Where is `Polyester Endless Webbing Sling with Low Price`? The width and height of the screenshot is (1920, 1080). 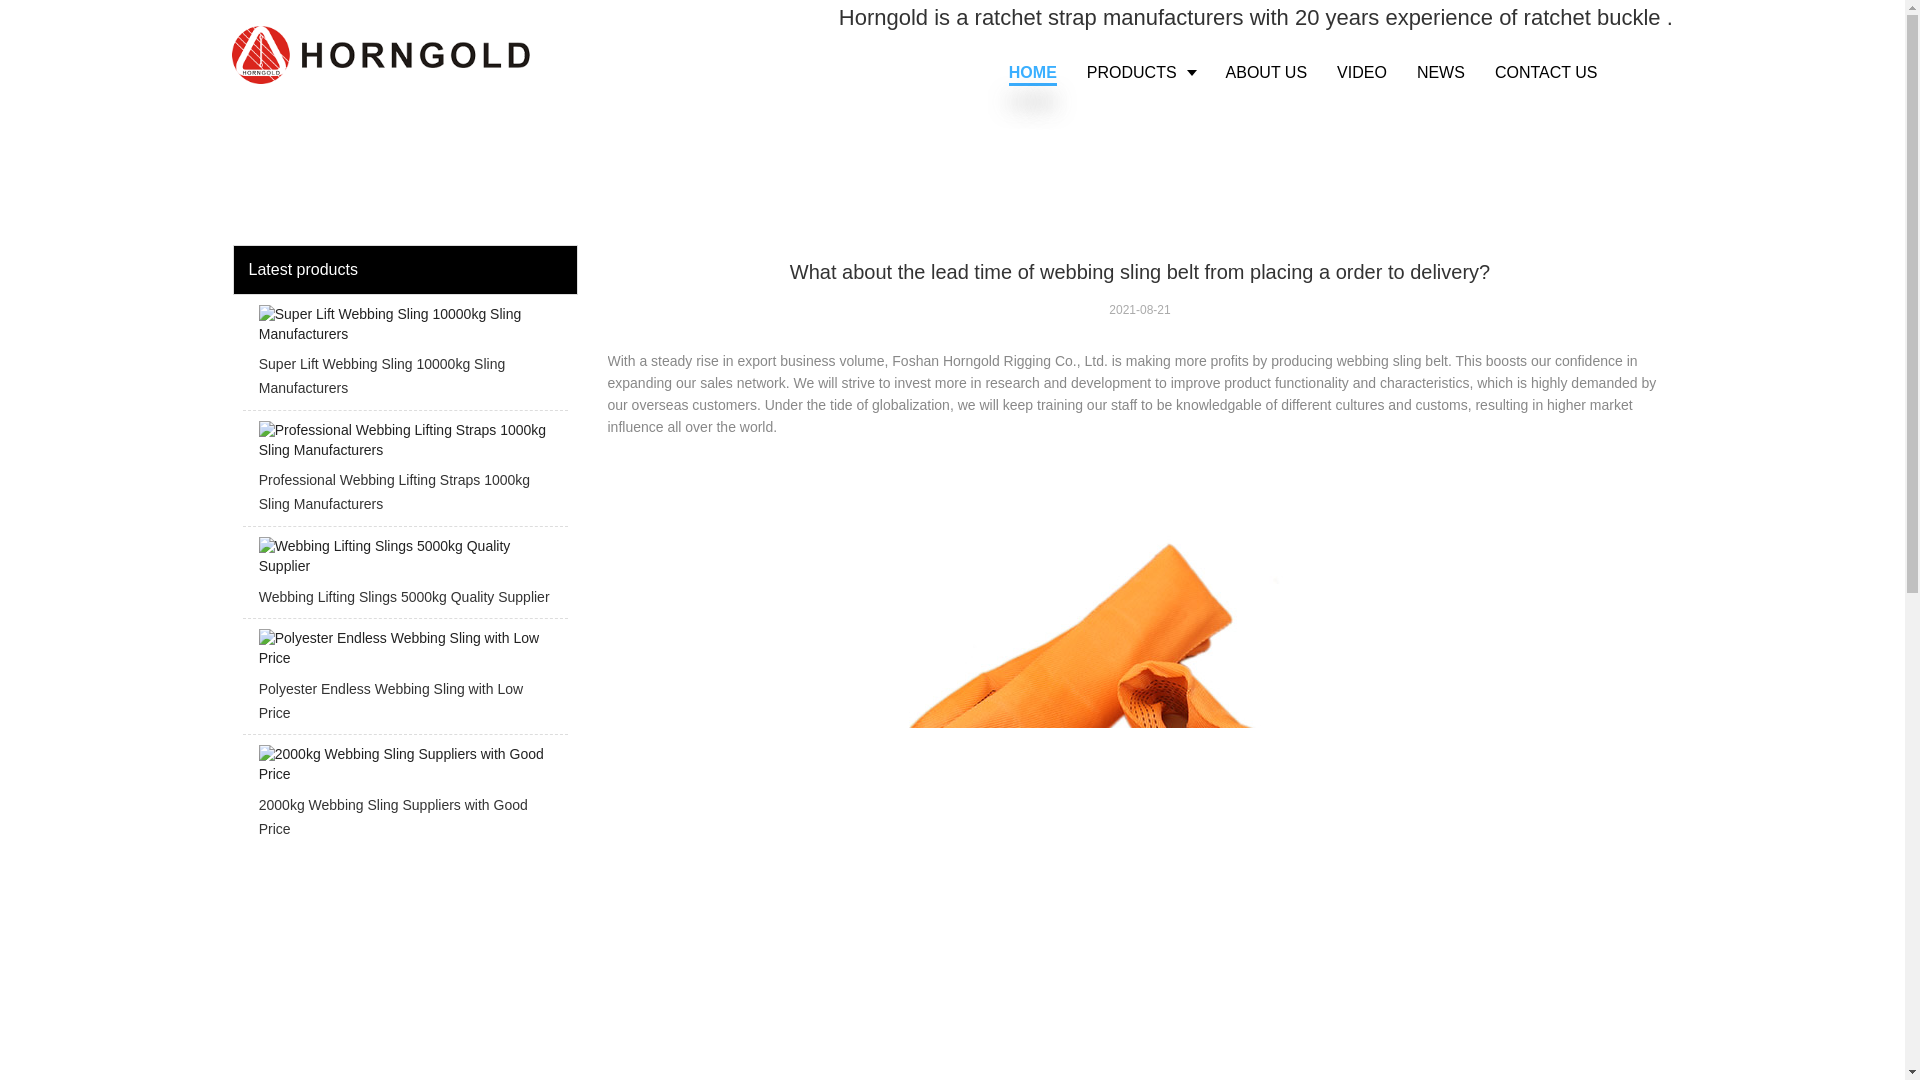
Polyester Endless Webbing Sling with Low Price is located at coordinates (404, 681).